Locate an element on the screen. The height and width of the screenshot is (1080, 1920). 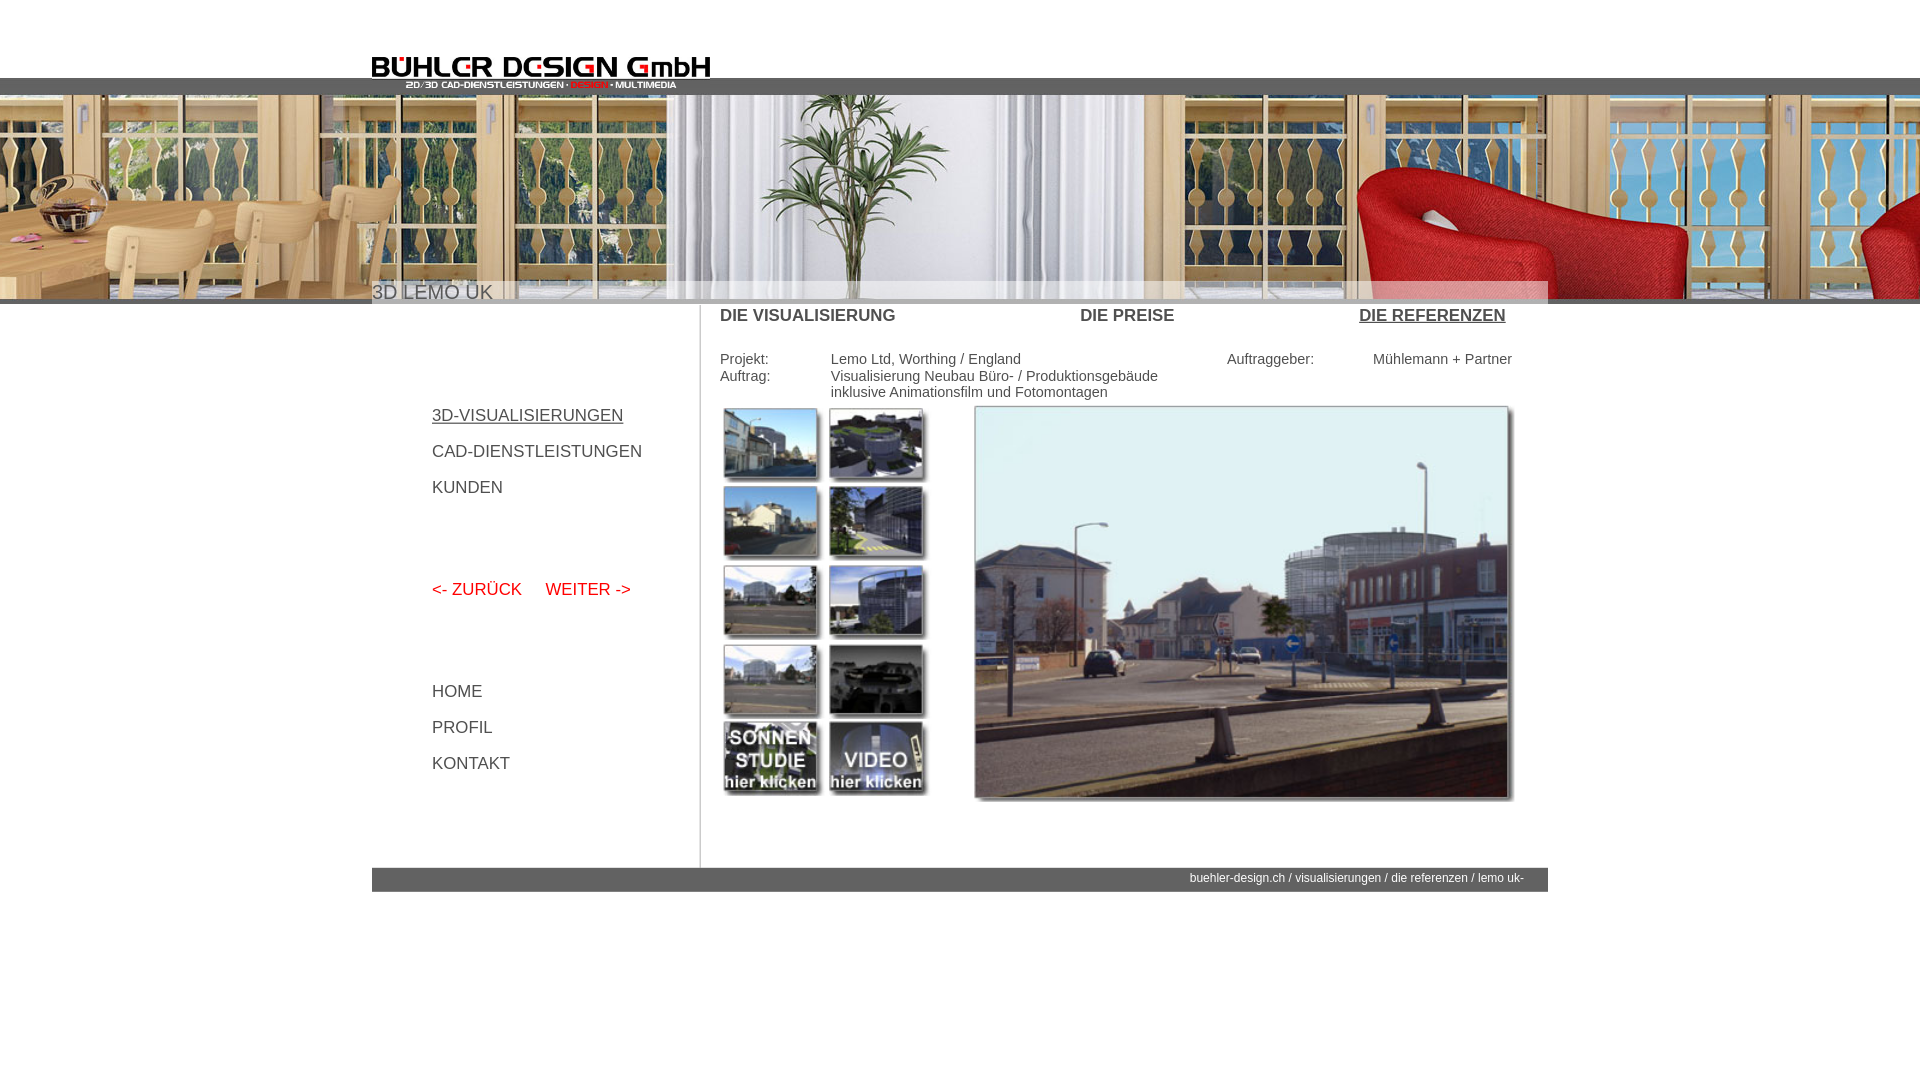
DIE PREISE is located at coordinates (1120, 313).